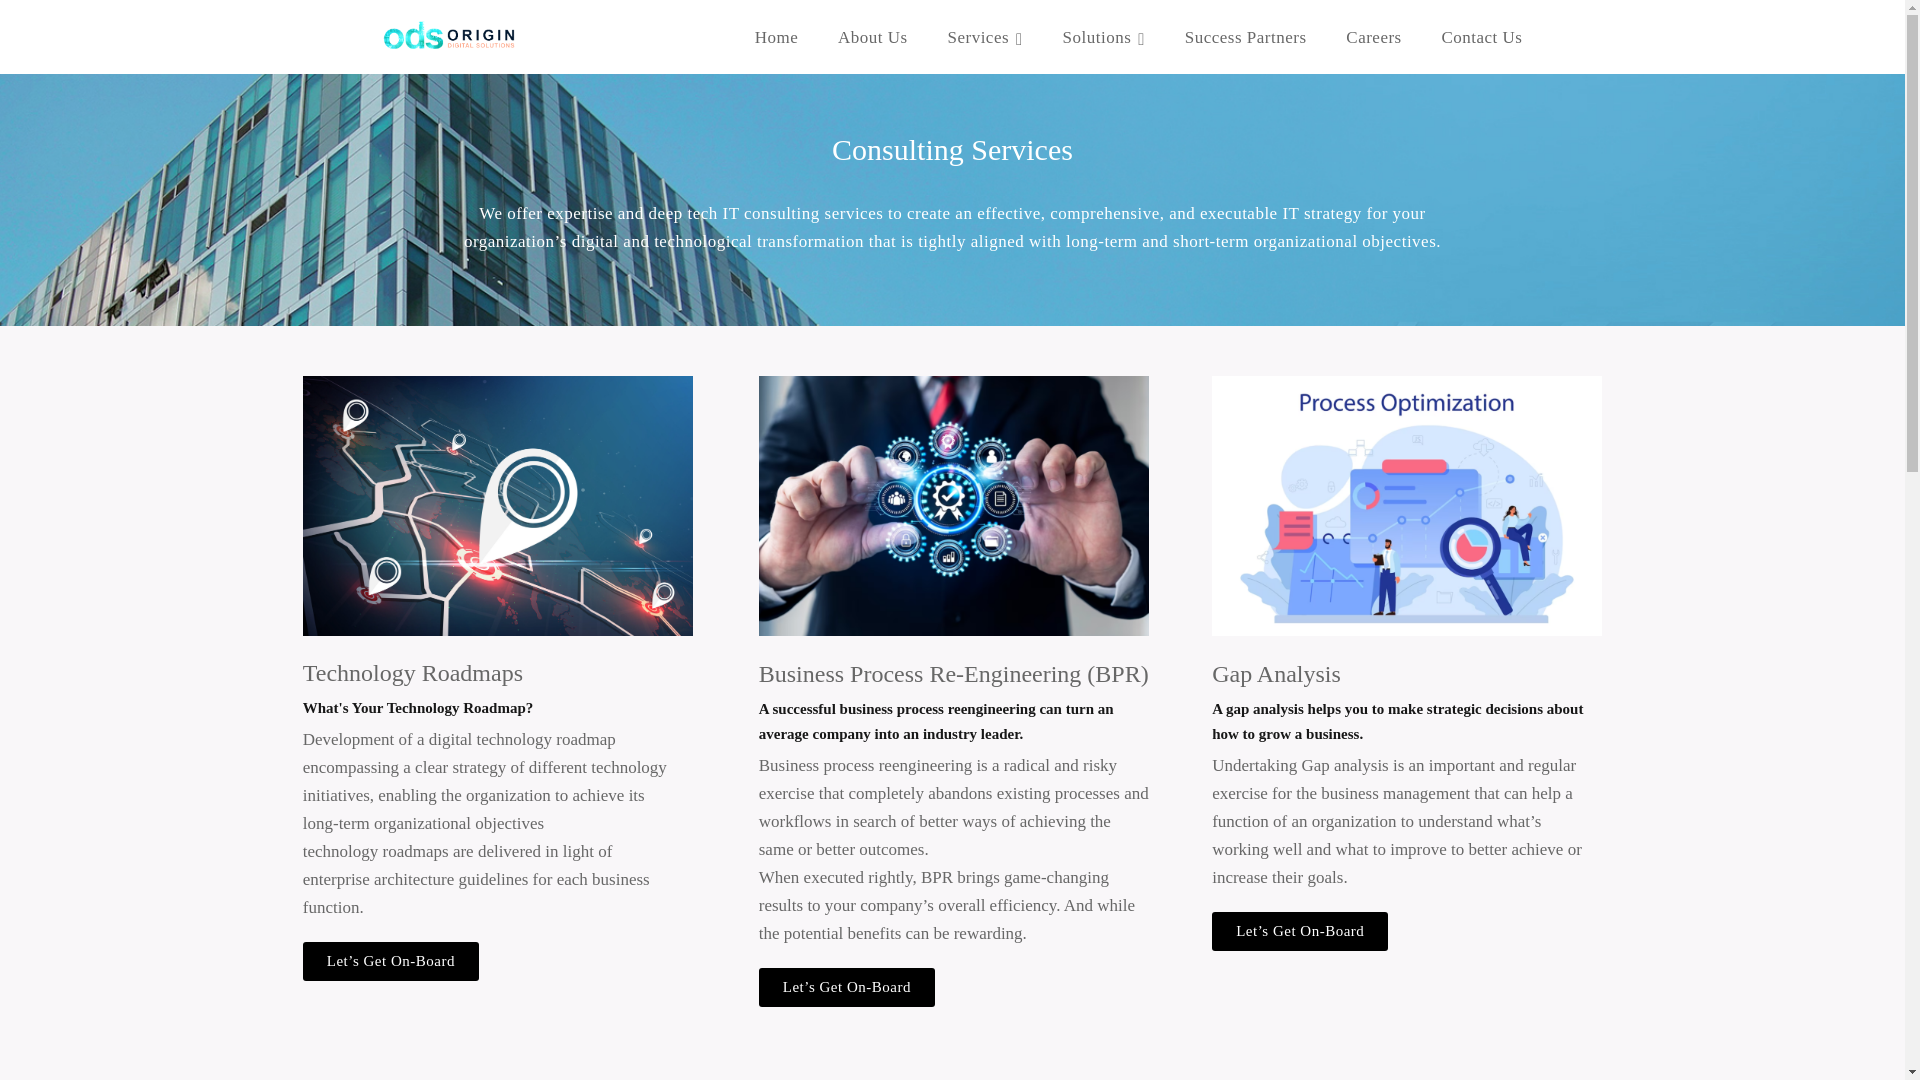 The image size is (1920, 1080). Describe the element at coordinates (1104, 40) in the screenshot. I see `Solutions` at that location.